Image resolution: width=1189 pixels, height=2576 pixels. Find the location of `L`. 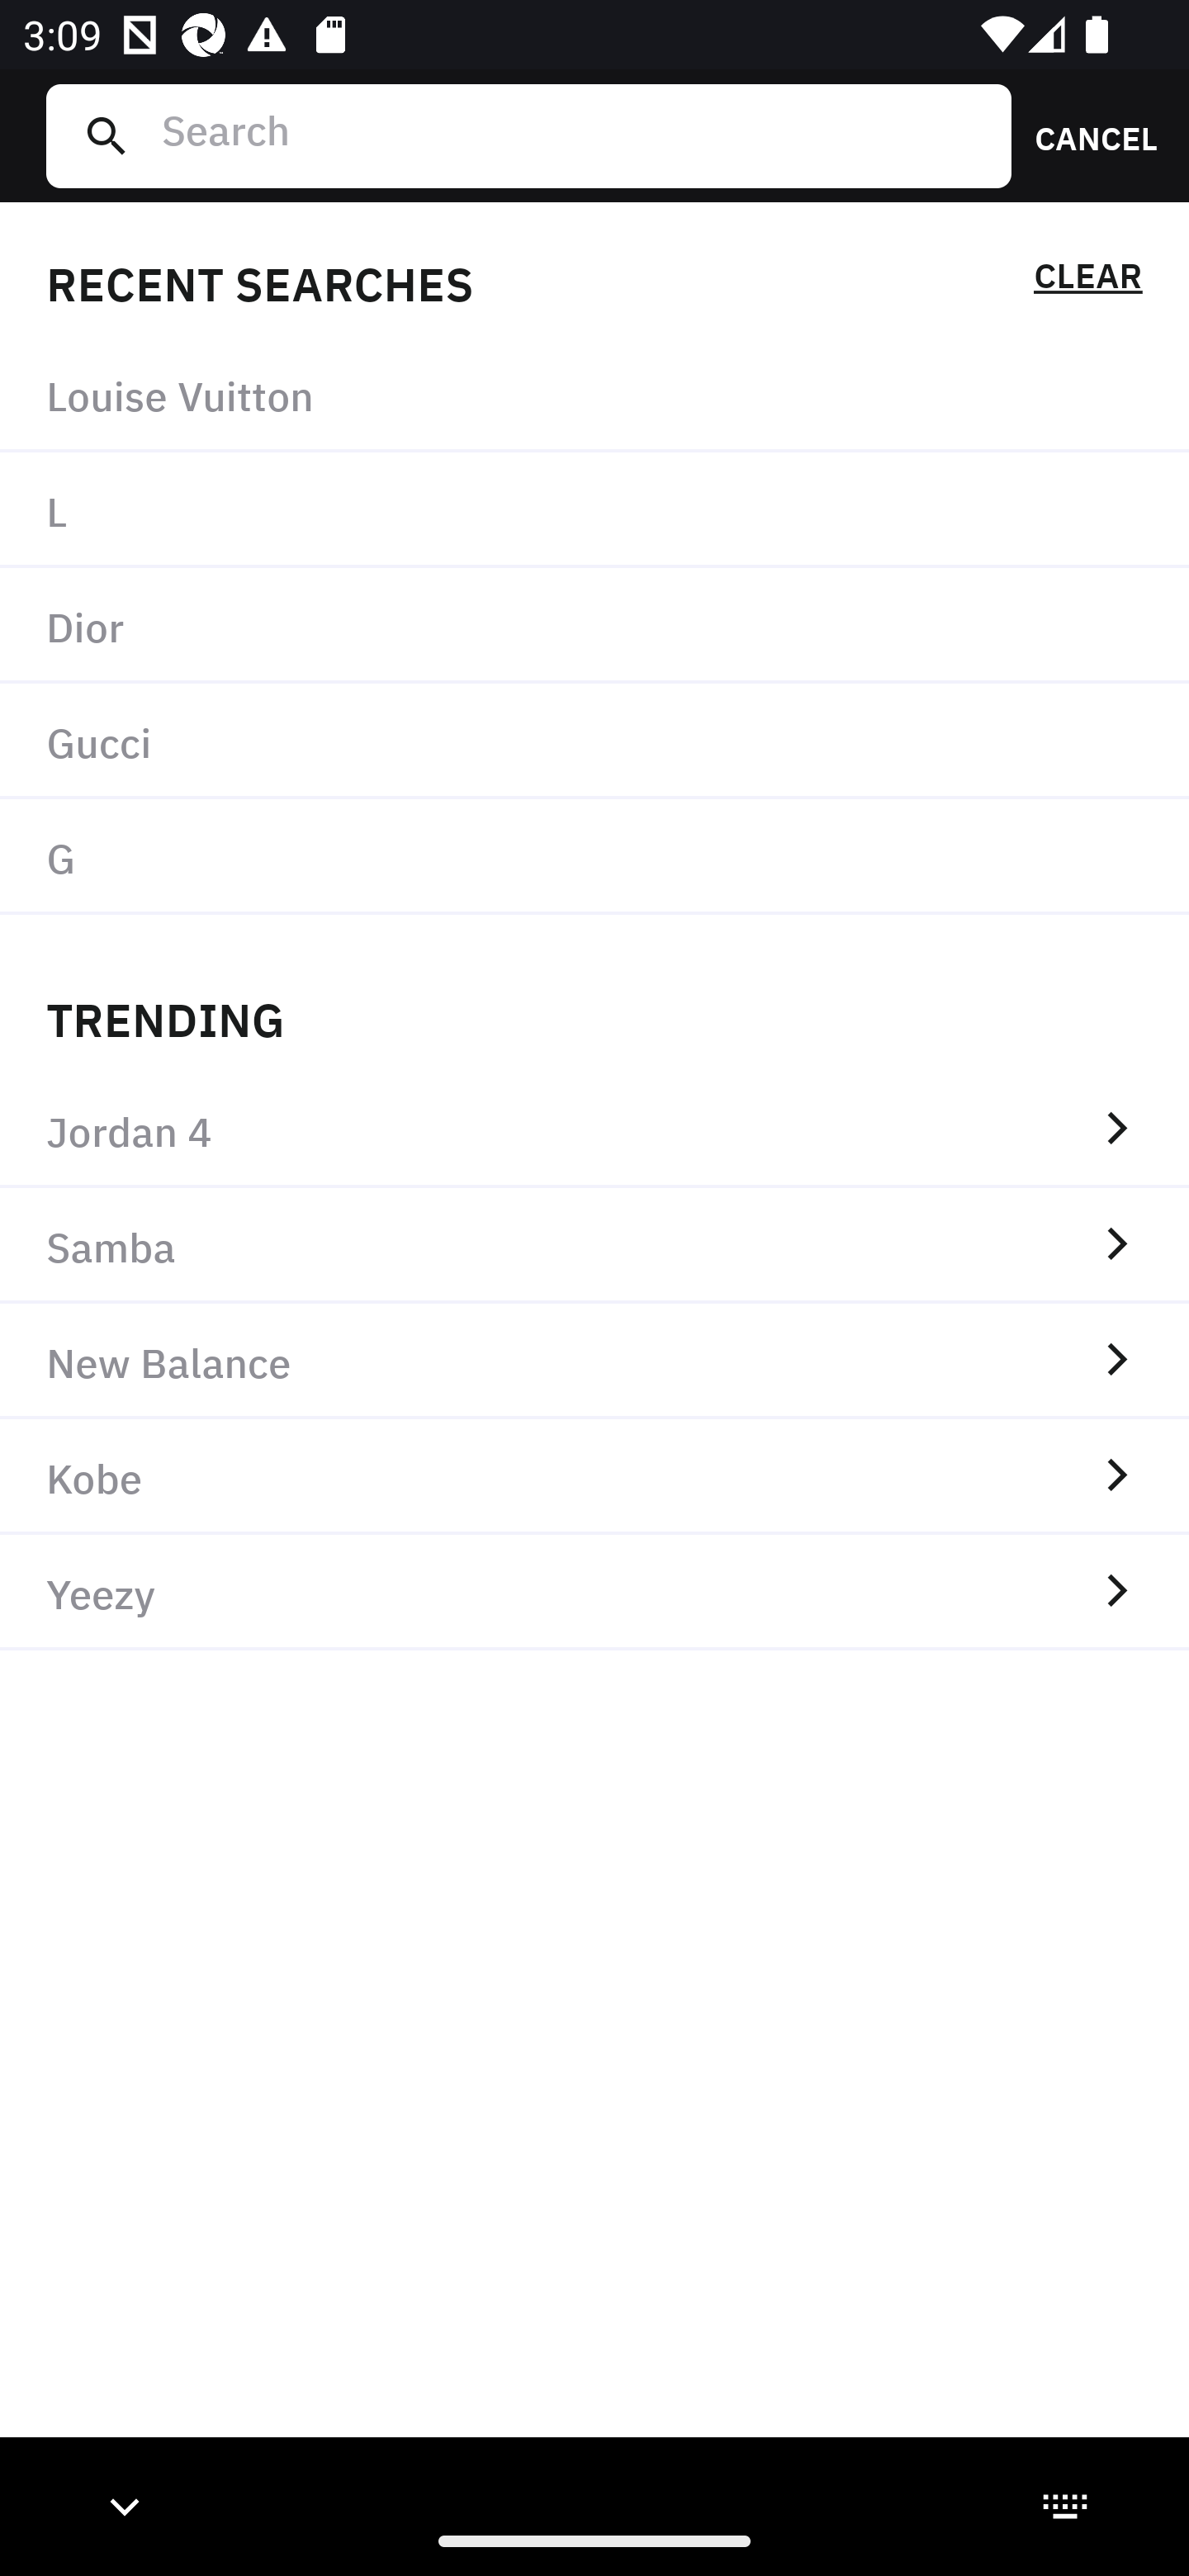

L is located at coordinates (594, 511).